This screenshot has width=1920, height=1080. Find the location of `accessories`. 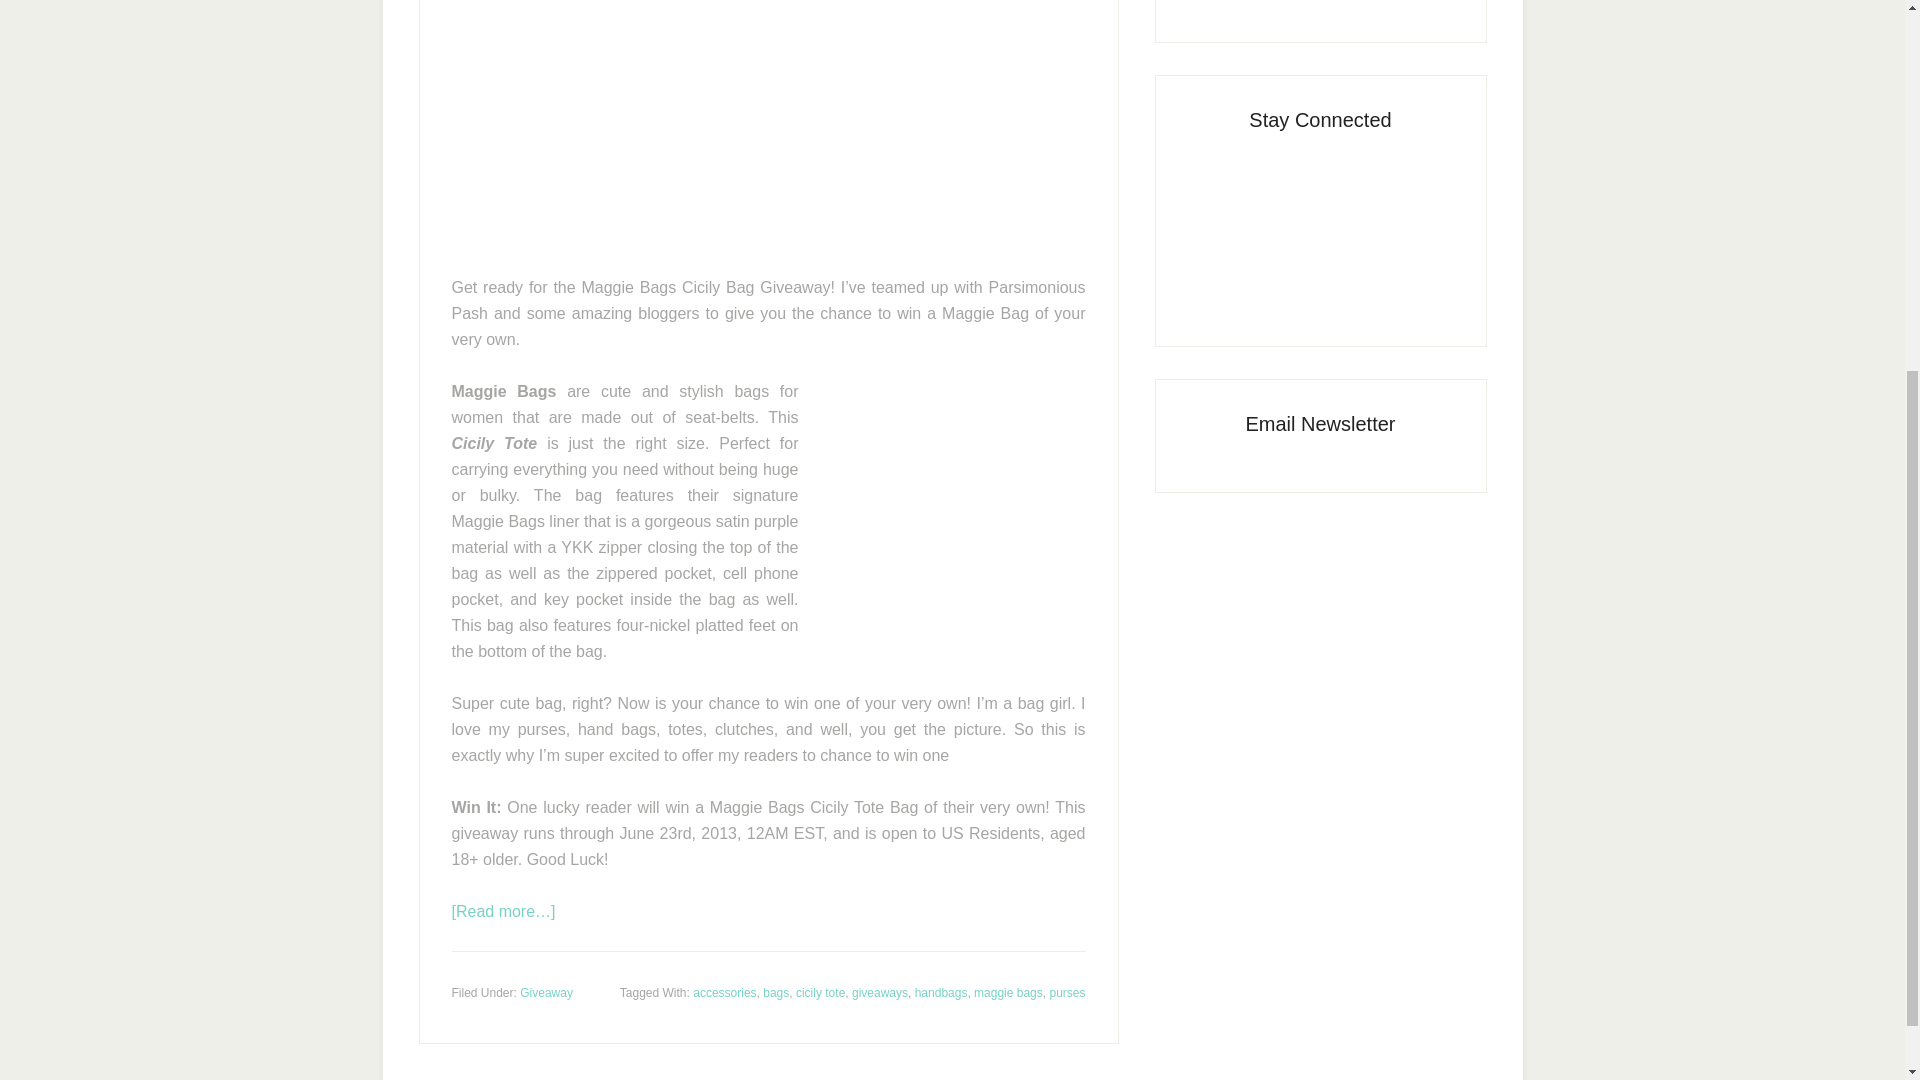

accessories is located at coordinates (724, 993).